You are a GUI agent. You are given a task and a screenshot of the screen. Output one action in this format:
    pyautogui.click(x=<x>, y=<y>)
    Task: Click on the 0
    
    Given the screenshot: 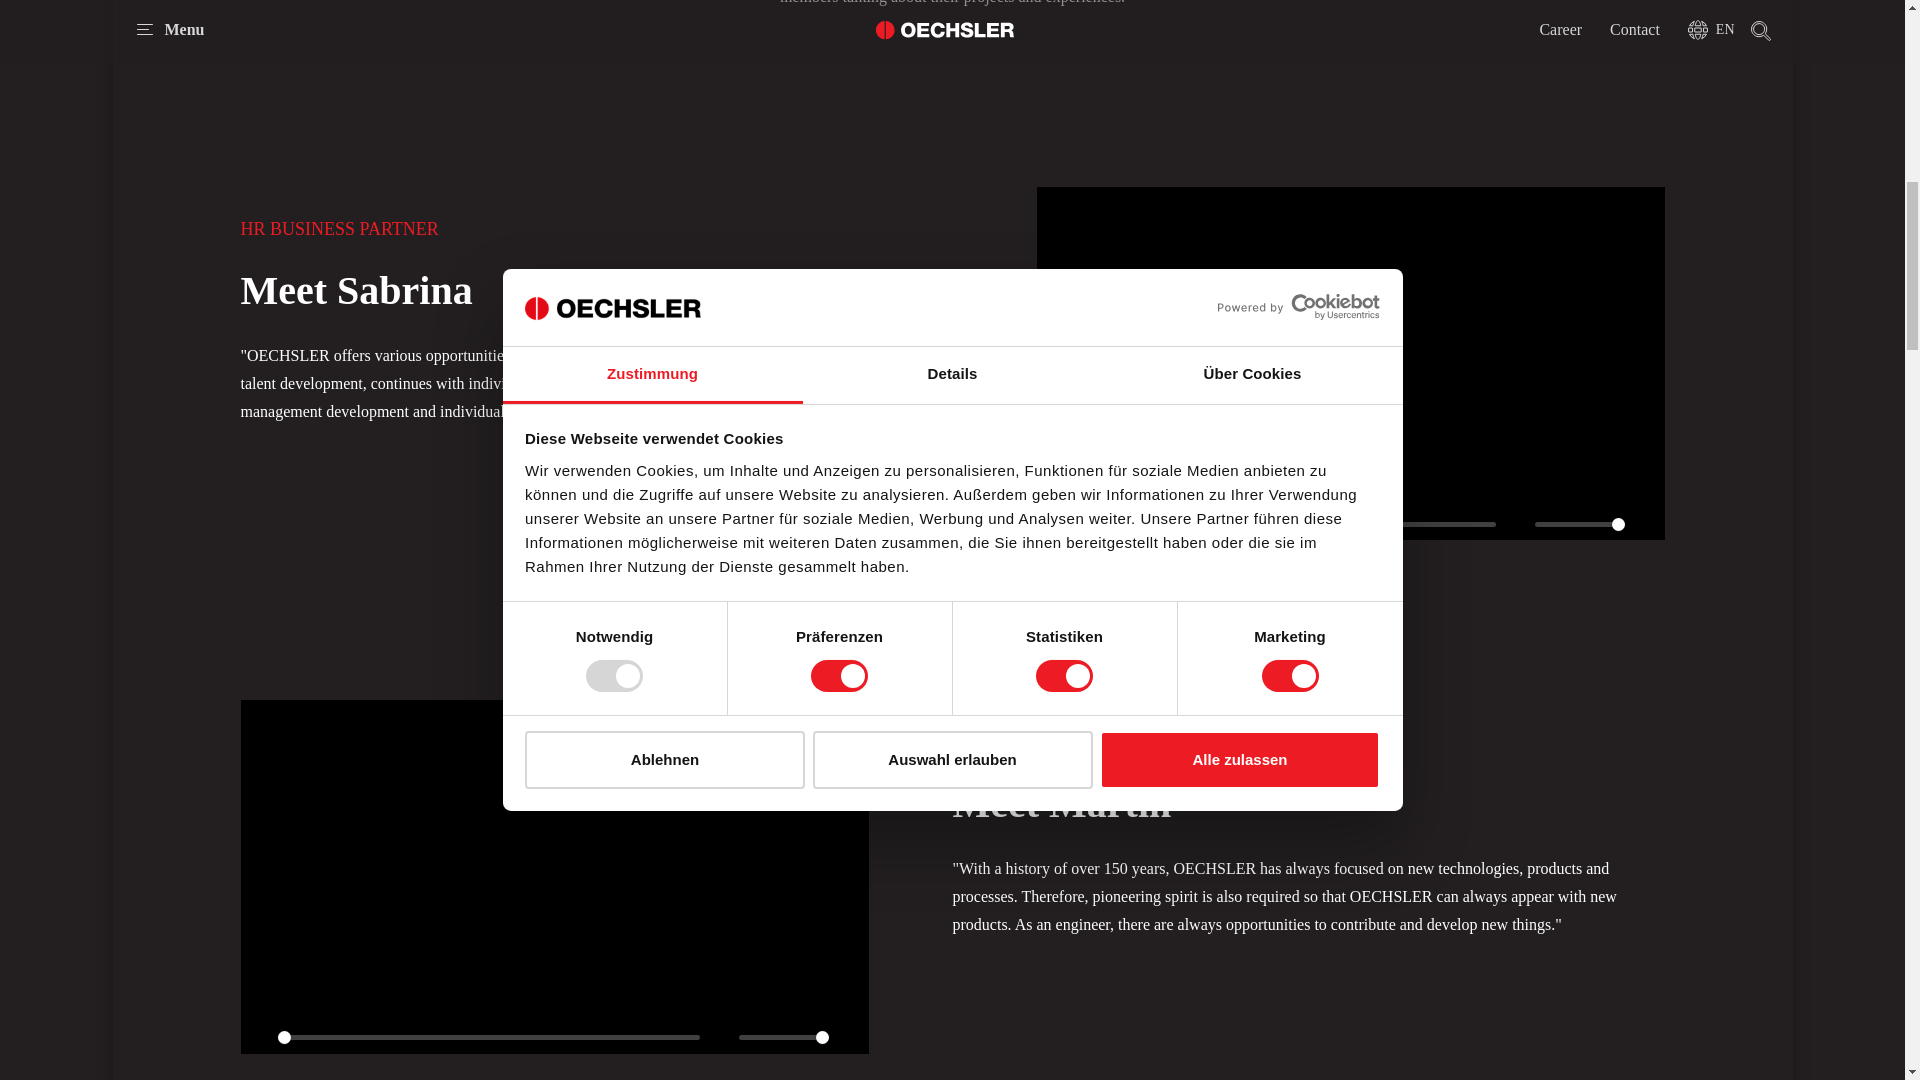 What is the action you would take?
    pyautogui.click(x=489, y=1037)
    